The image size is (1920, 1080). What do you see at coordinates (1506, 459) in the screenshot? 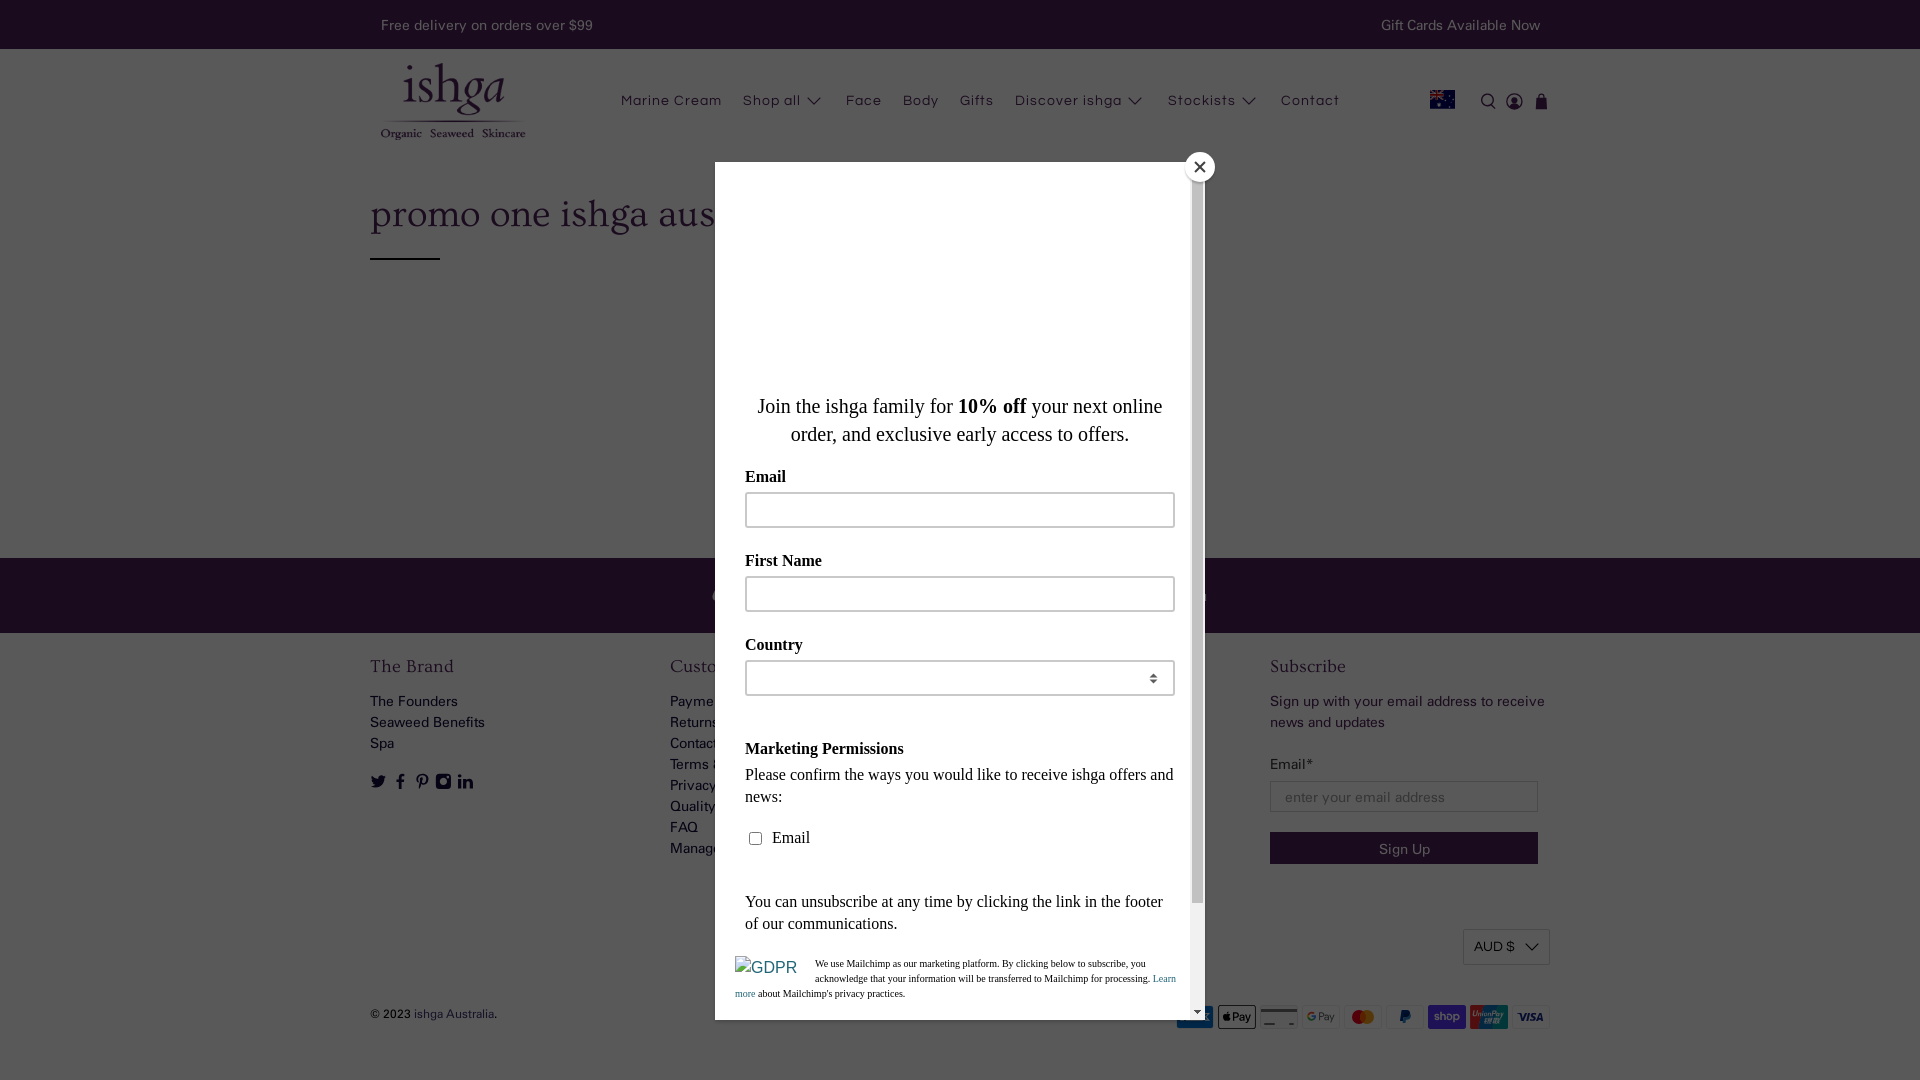
I see `TZS` at bounding box center [1506, 459].